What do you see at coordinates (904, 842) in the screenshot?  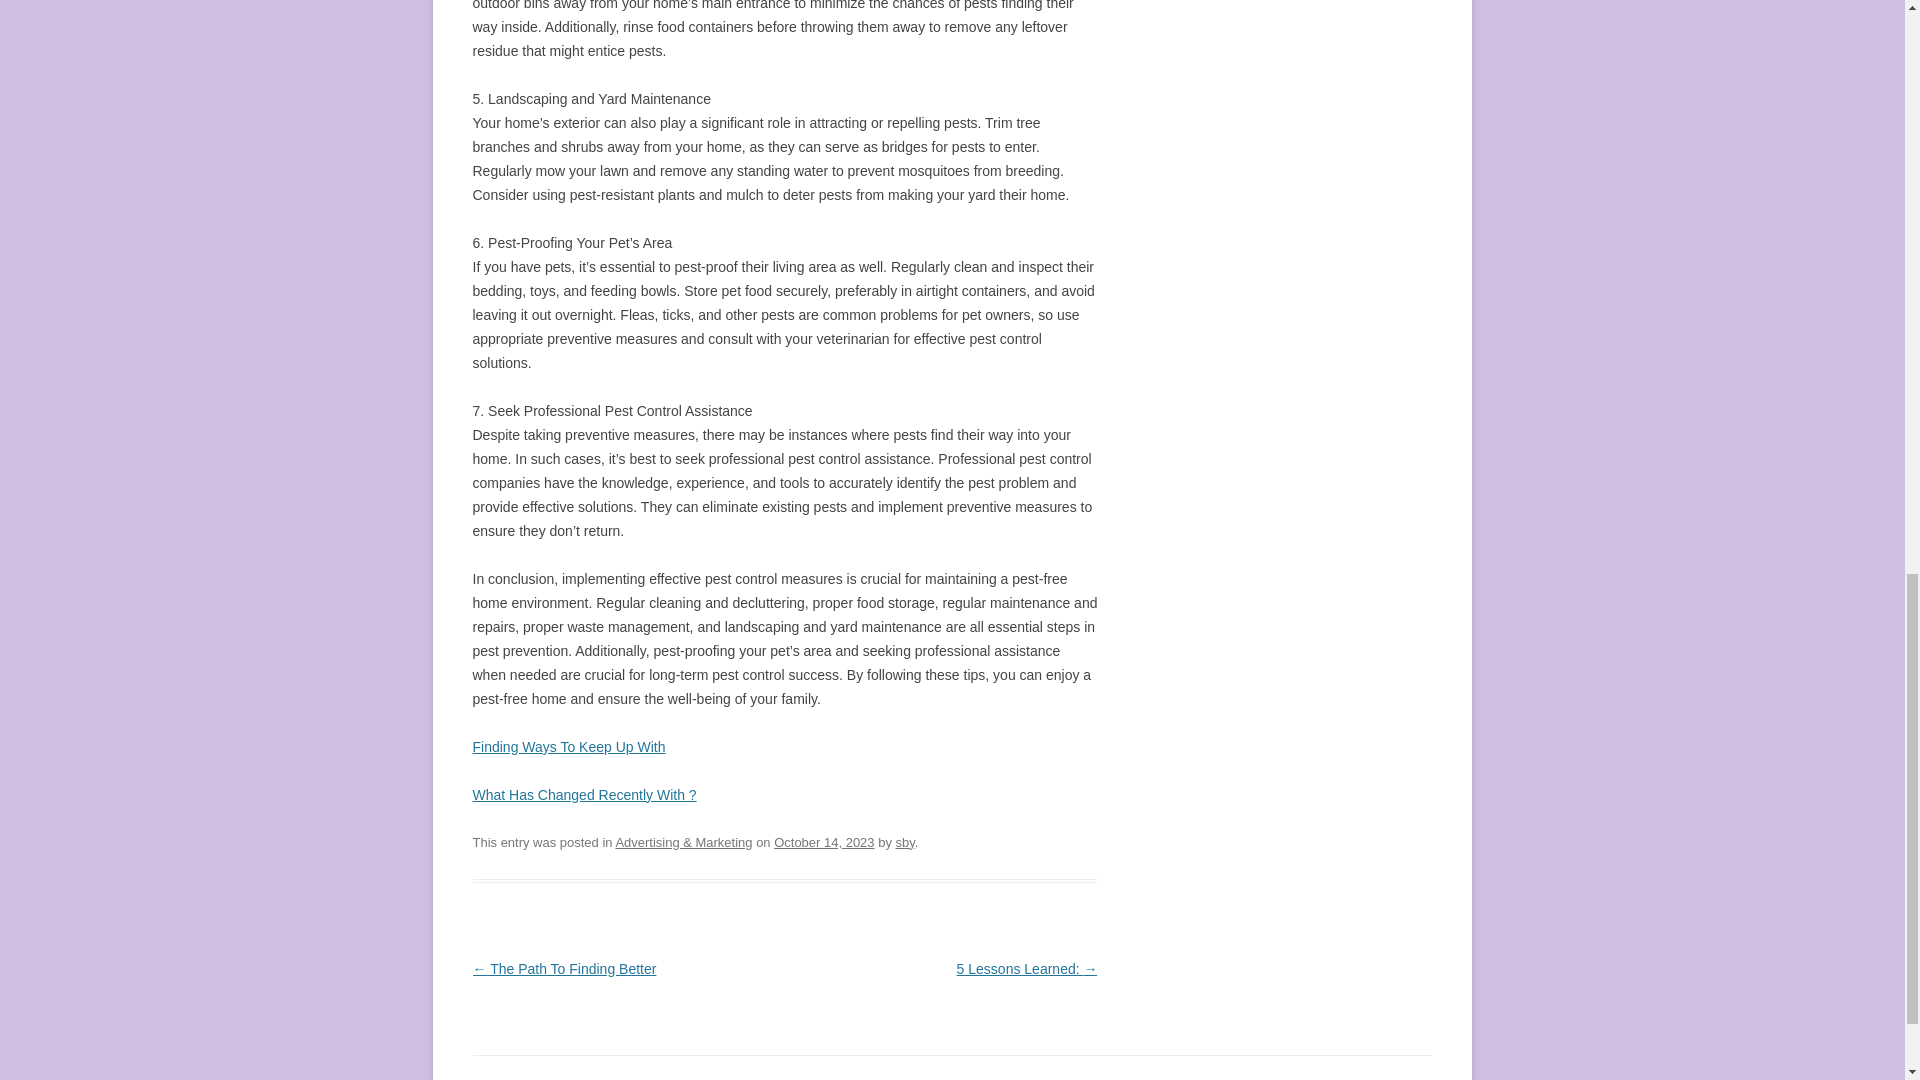 I see `View all posts by sby` at bounding box center [904, 842].